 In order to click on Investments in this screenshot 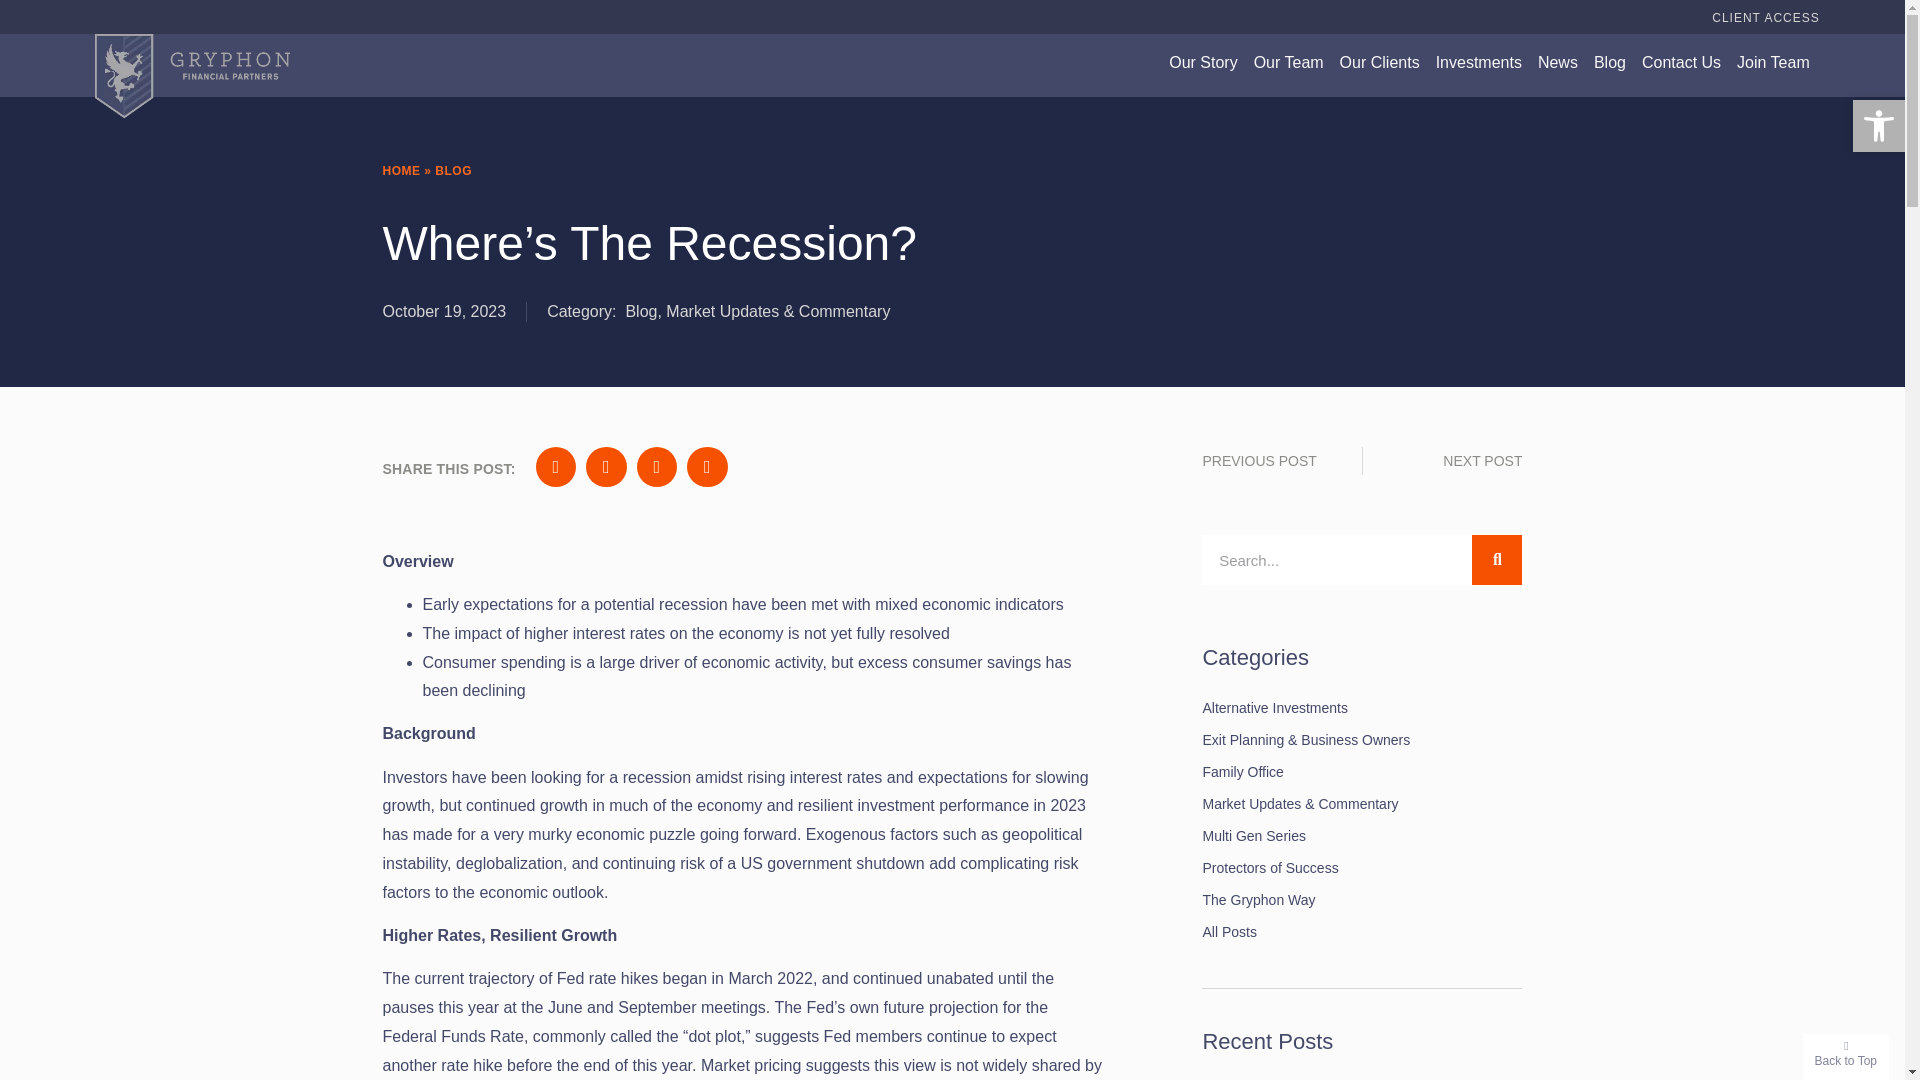, I will do `click(1479, 62)`.